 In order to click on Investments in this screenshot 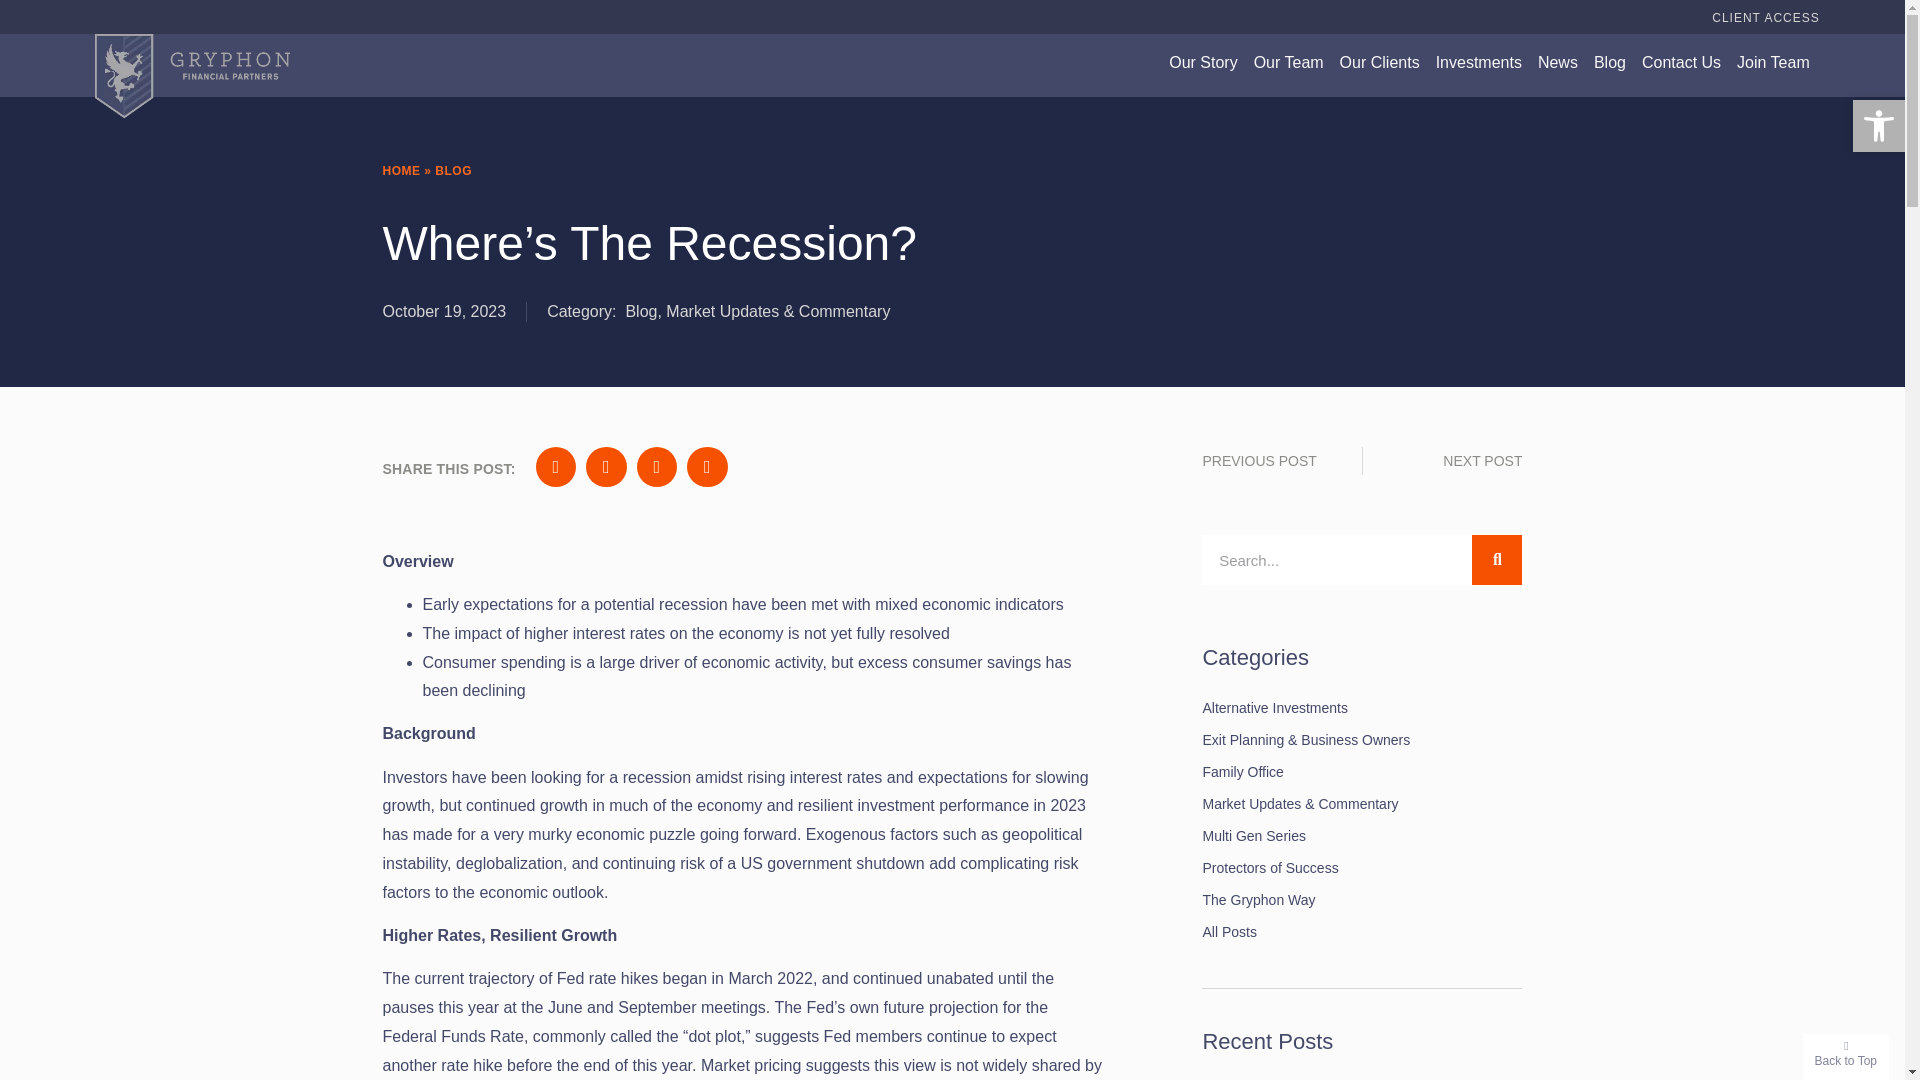, I will do `click(1479, 62)`.